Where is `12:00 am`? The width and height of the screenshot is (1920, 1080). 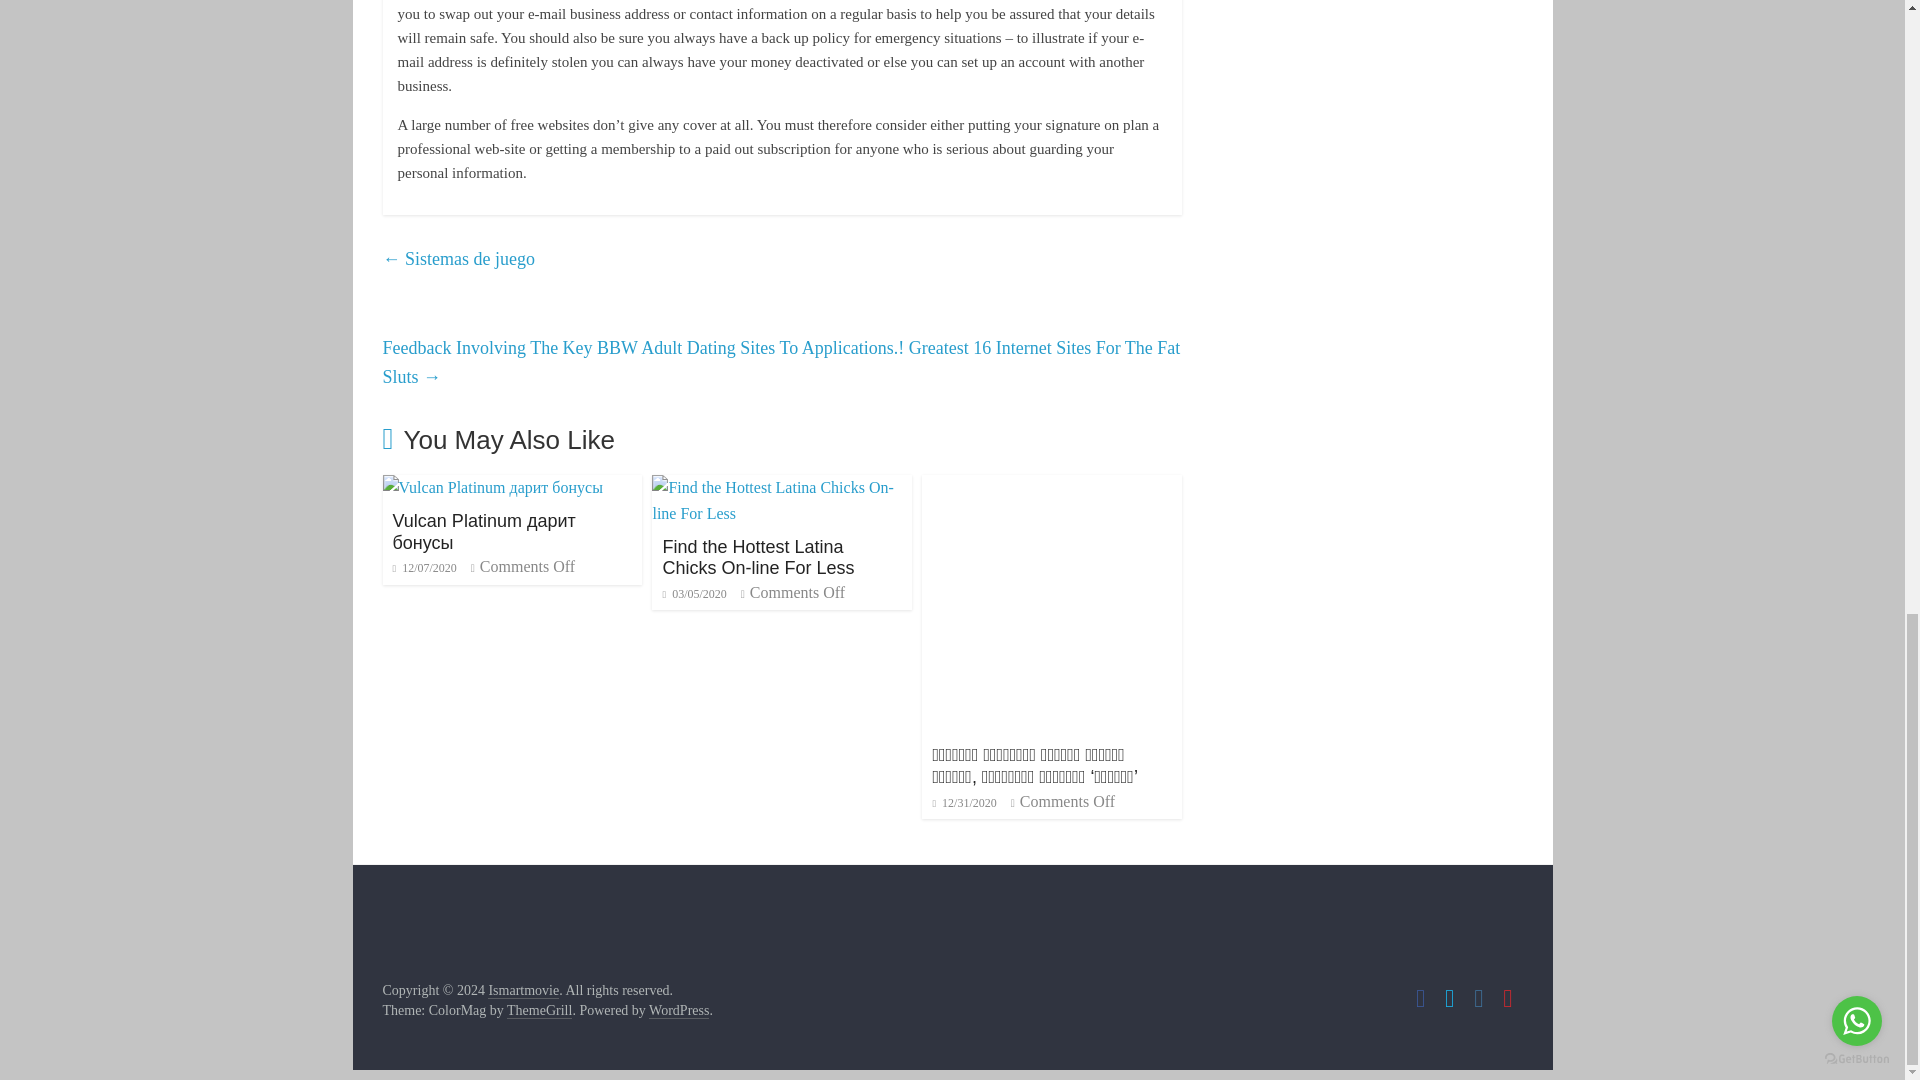
12:00 am is located at coordinates (694, 594).